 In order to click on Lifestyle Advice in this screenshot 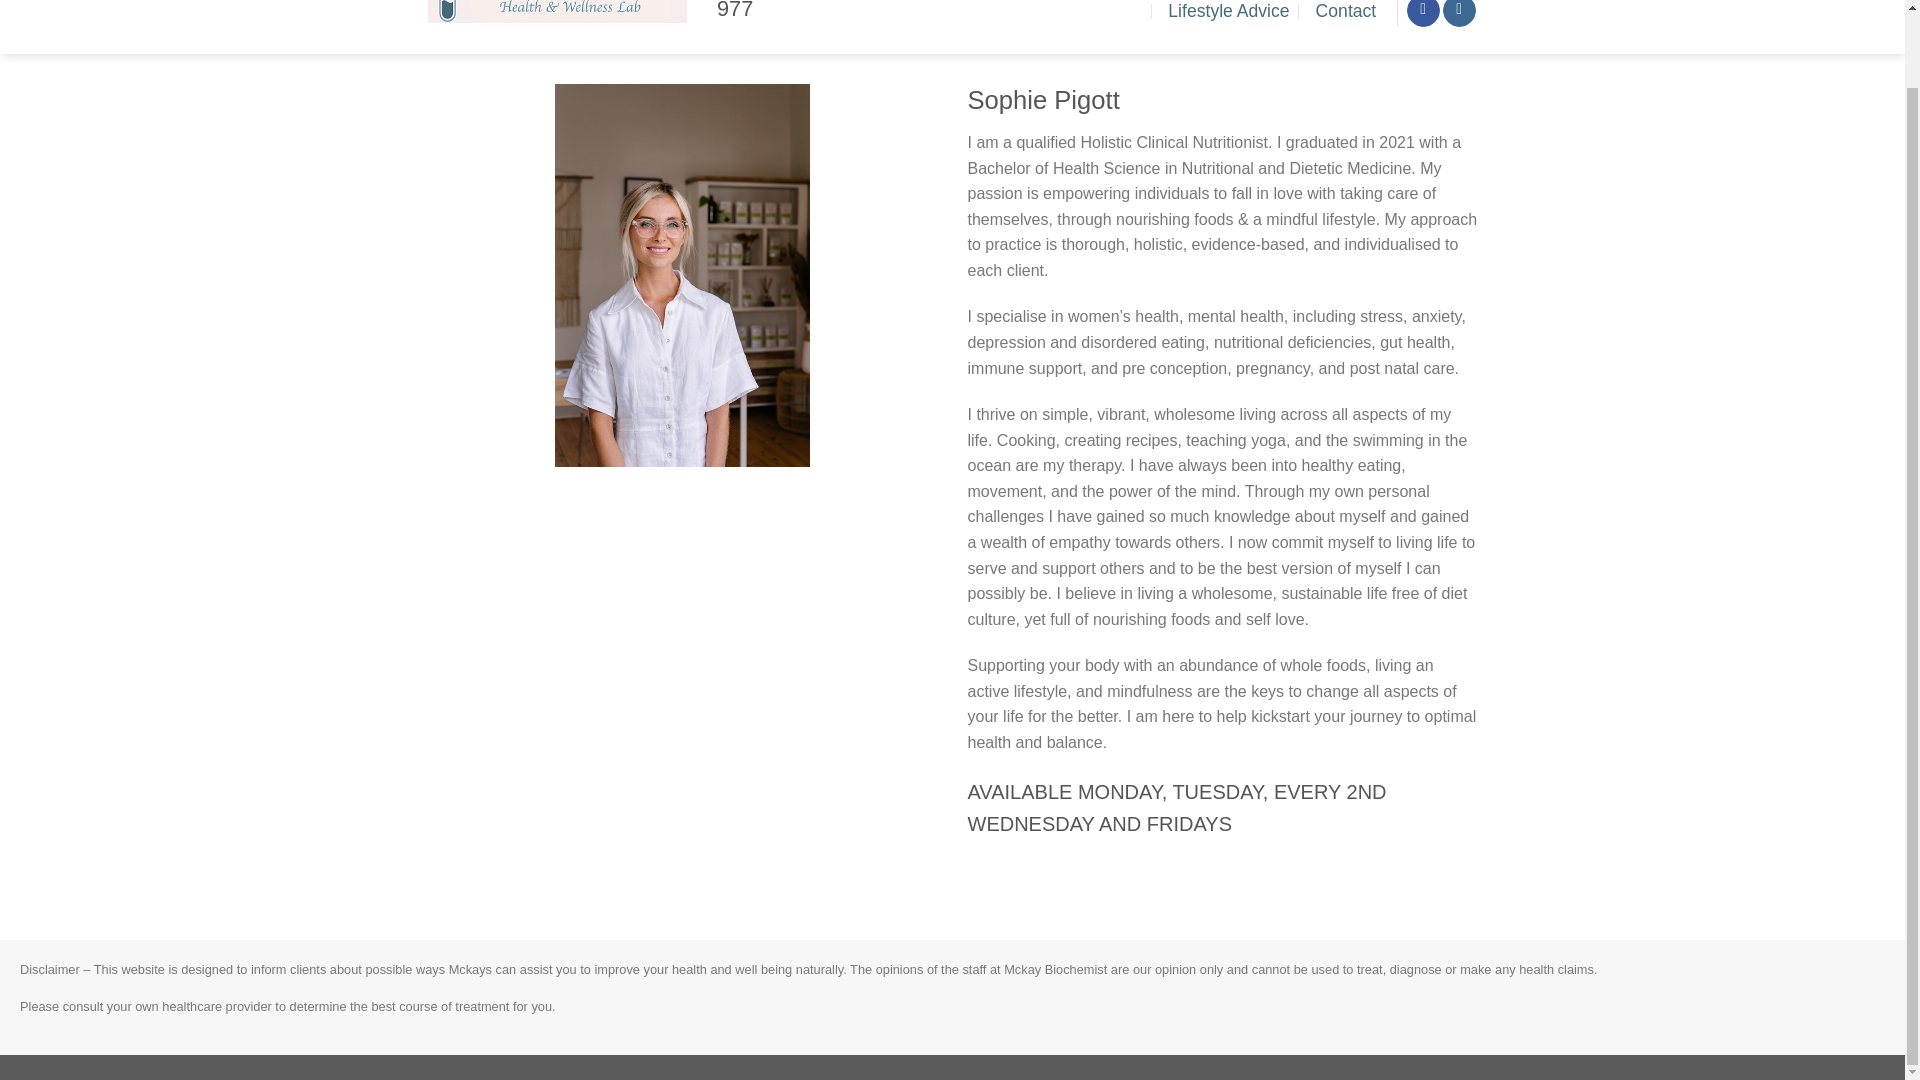, I will do `click(1228, 17)`.